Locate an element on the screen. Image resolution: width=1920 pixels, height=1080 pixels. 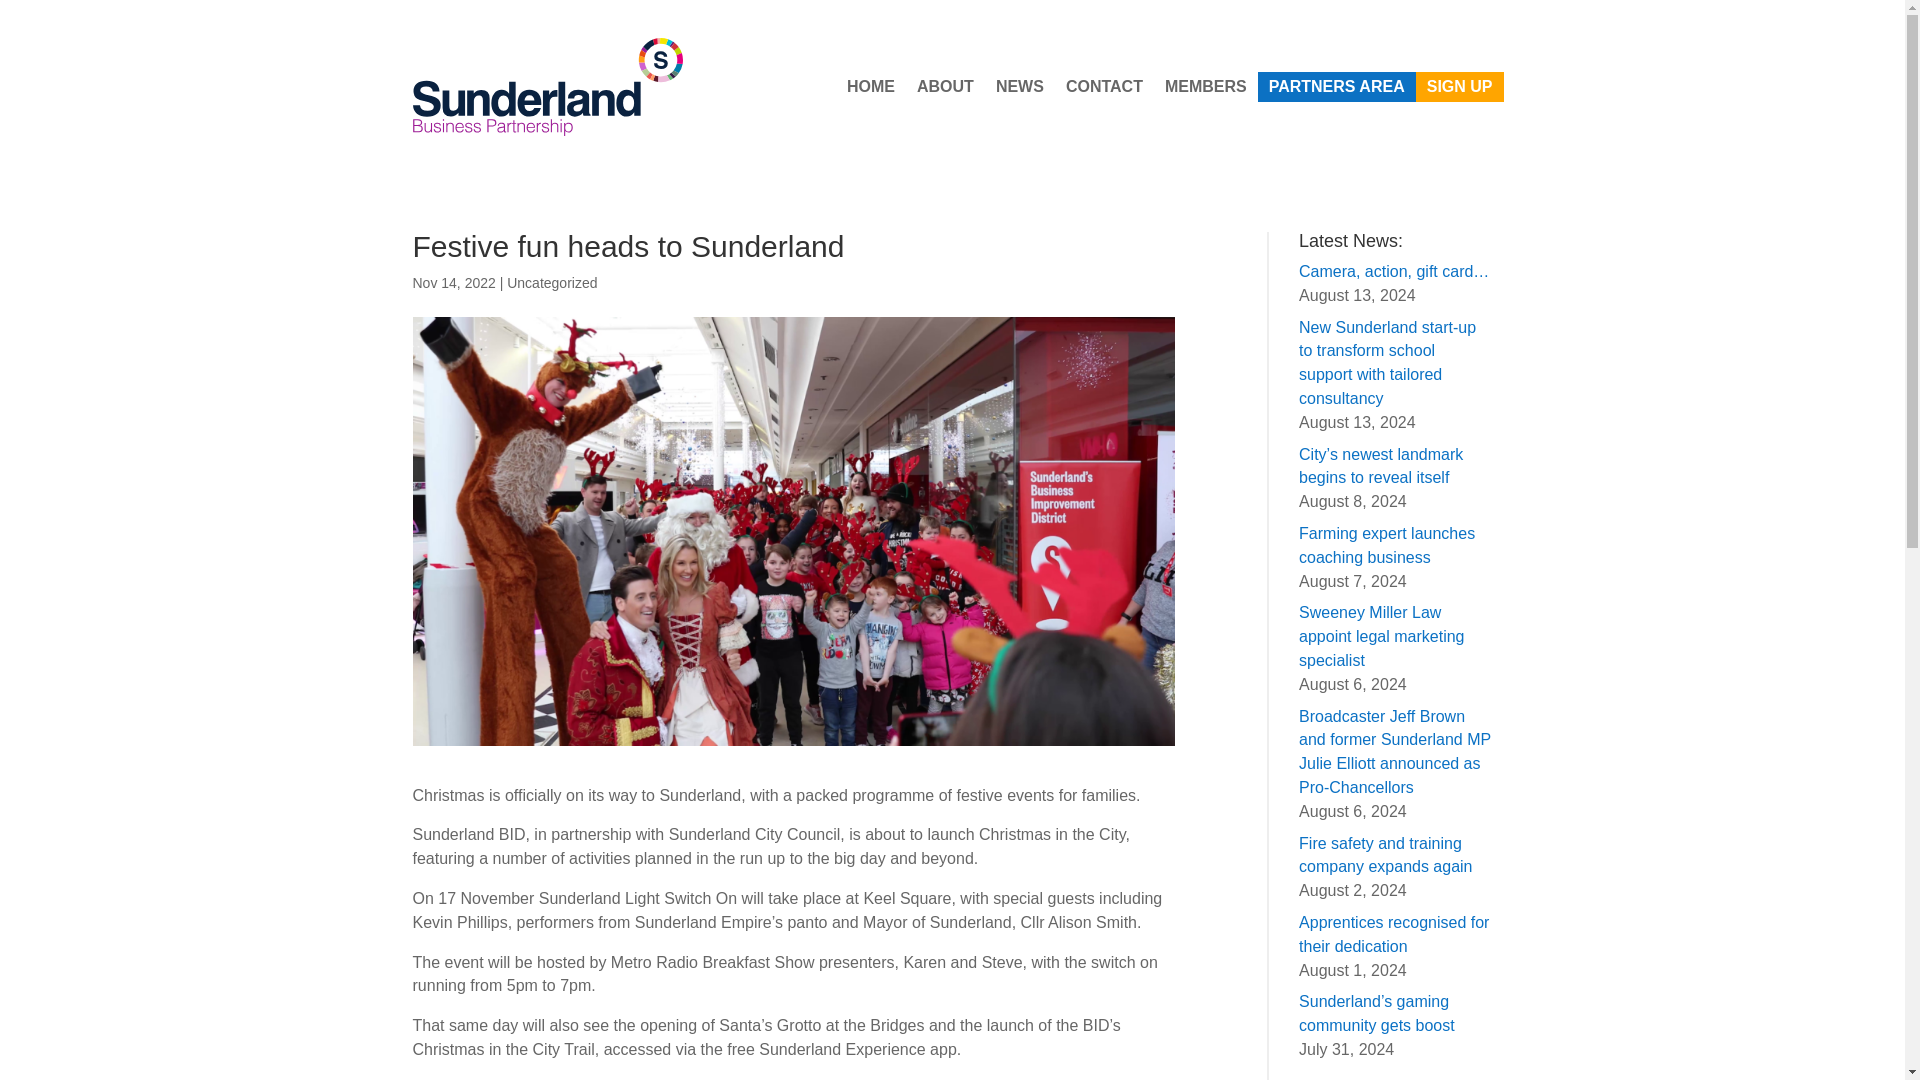
SIGN UP is located at coordinates (1460, 86).